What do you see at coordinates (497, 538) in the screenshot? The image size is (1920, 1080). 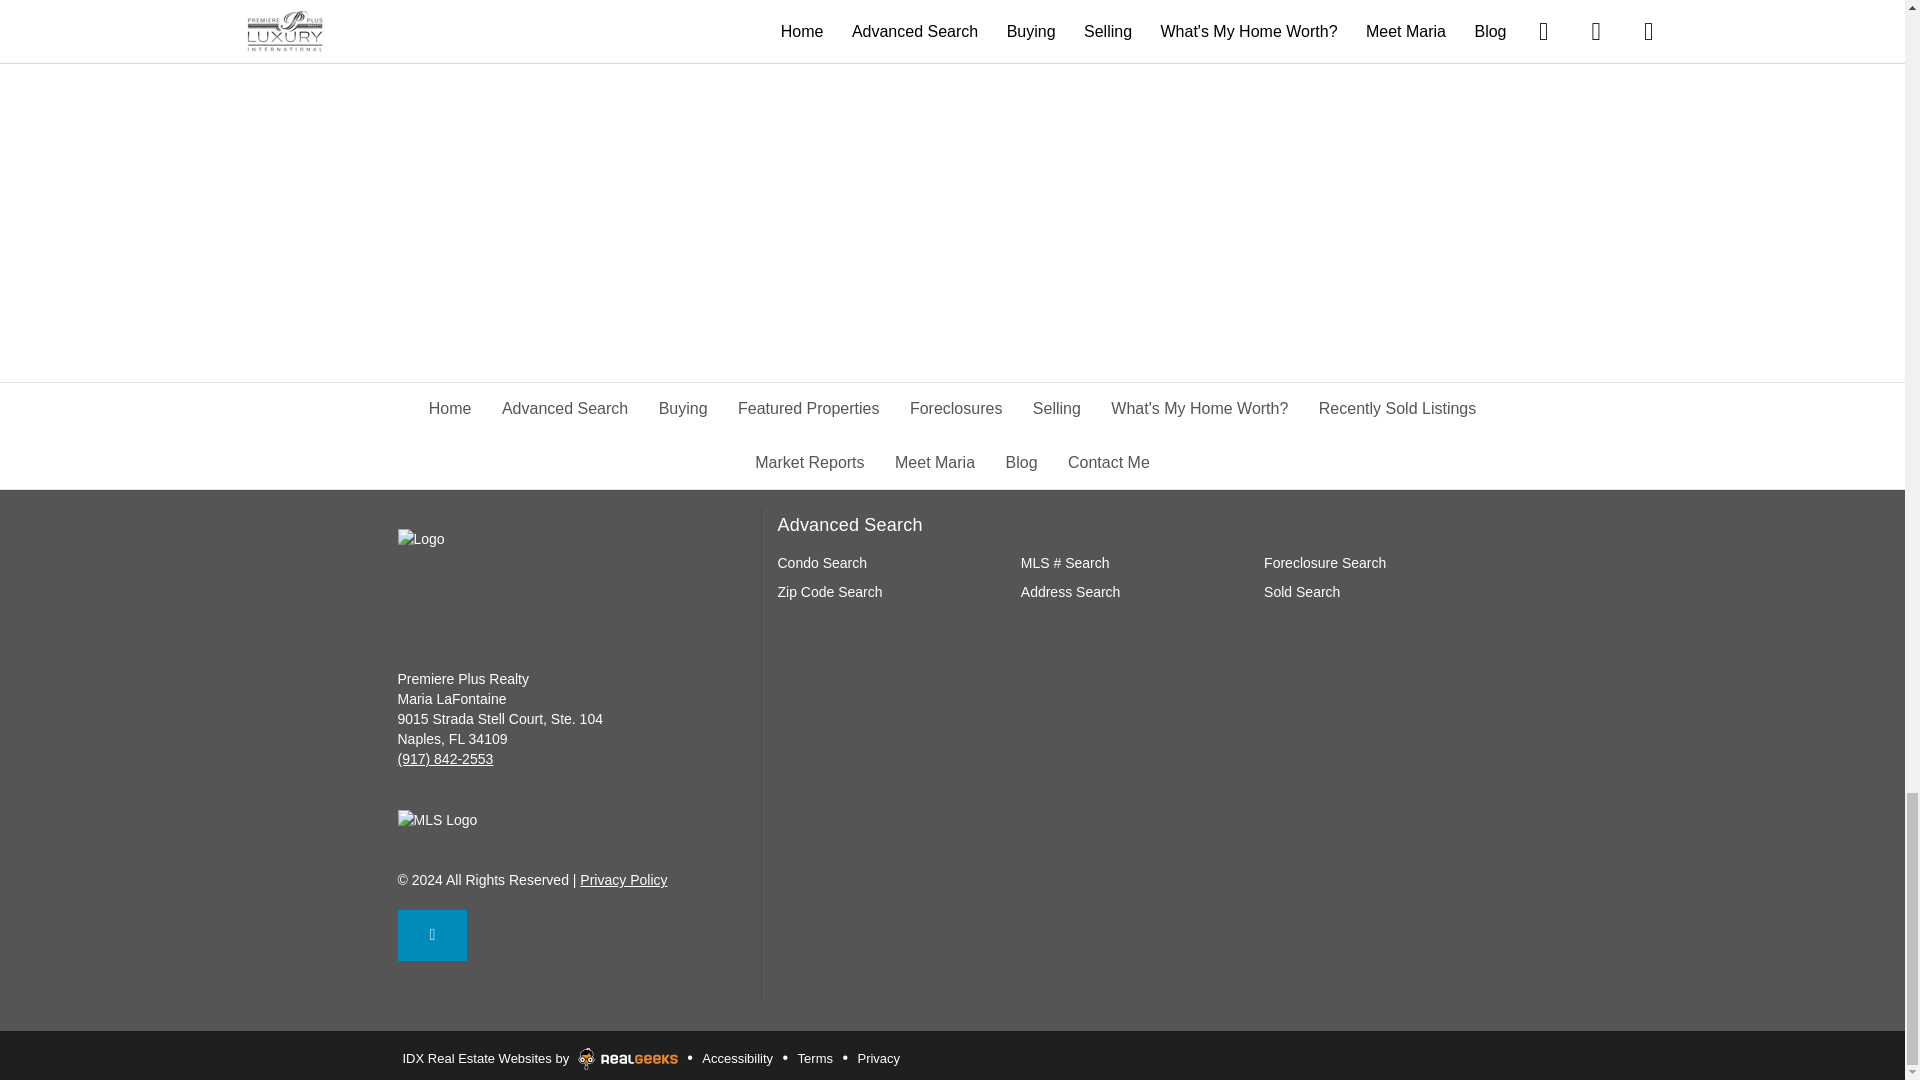 I see `Logo` at bounding box center [497, 538].